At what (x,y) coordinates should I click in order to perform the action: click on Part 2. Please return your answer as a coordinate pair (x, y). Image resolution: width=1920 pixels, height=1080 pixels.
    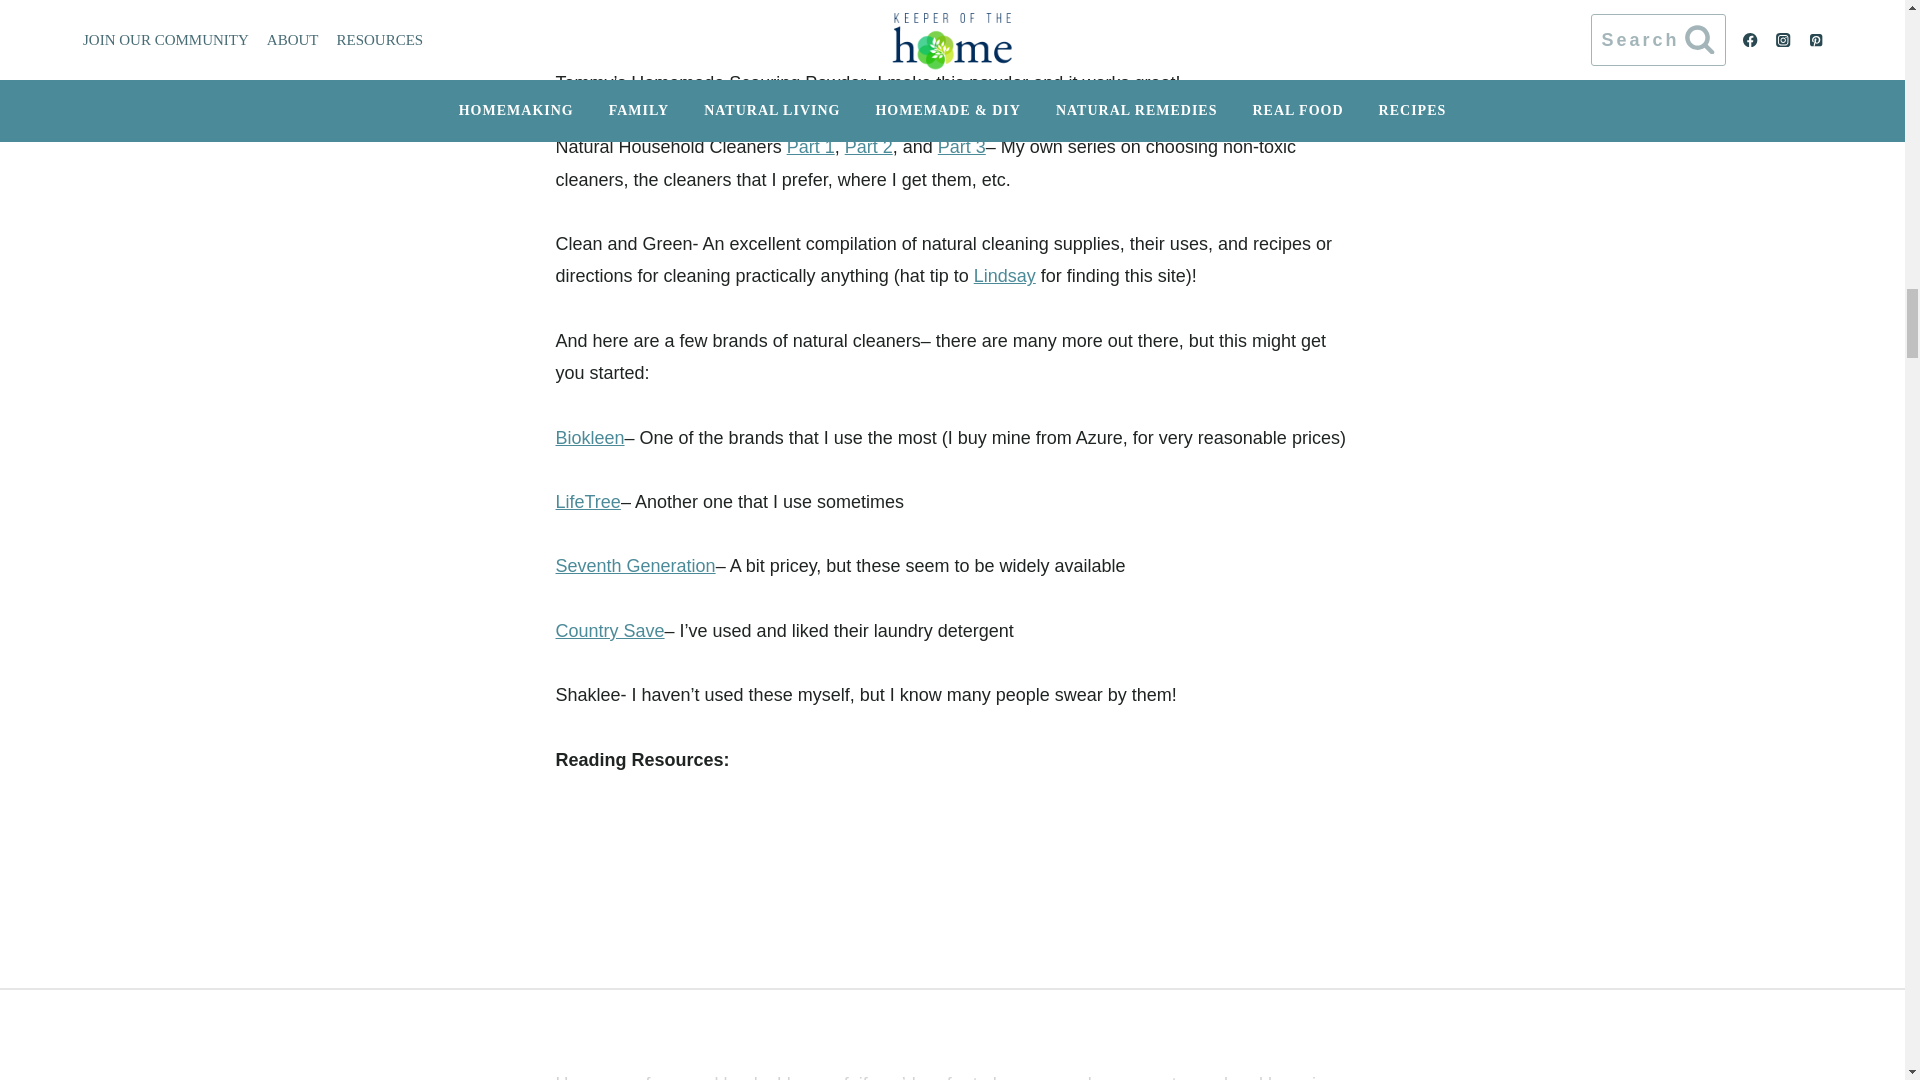
    Looking at the image, I should click on (868, 146).